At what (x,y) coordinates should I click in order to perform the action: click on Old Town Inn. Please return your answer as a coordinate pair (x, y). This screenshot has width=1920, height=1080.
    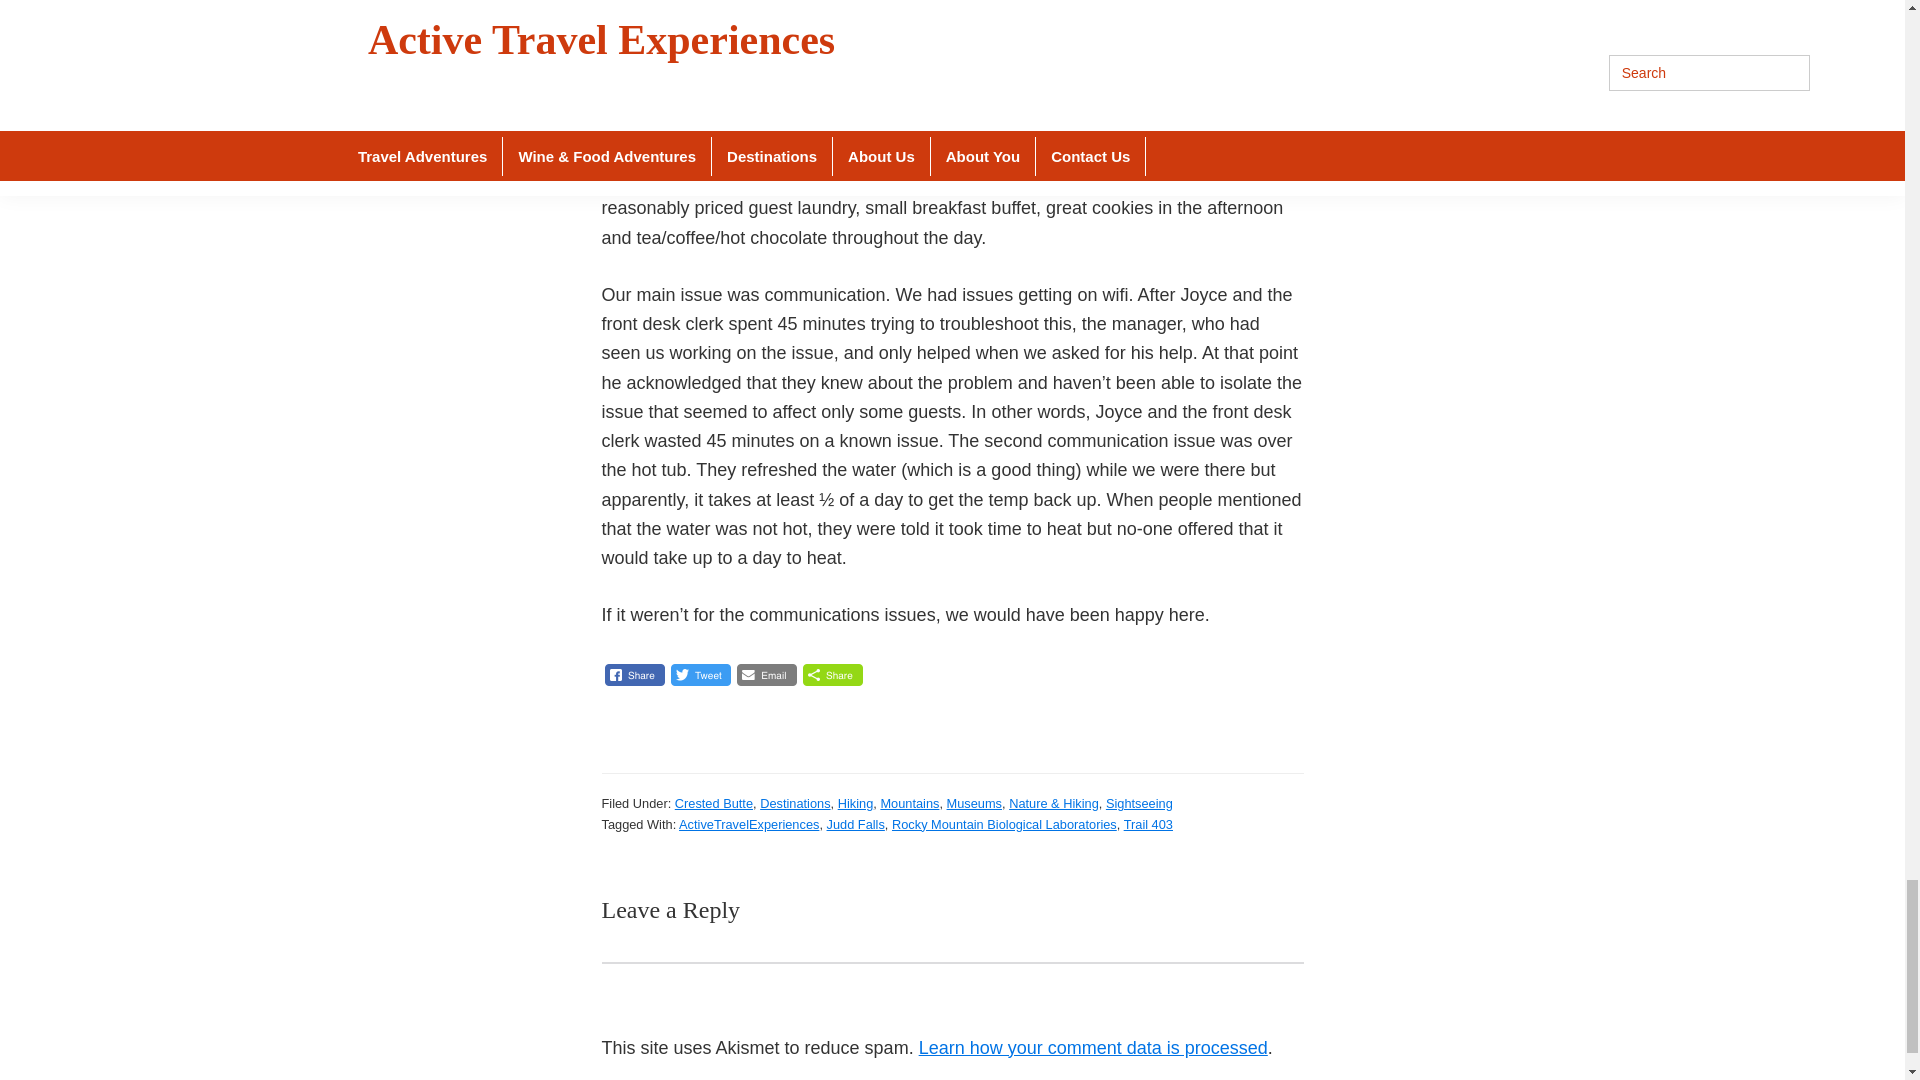
    Looking at the image, I should click on (1217, 62).